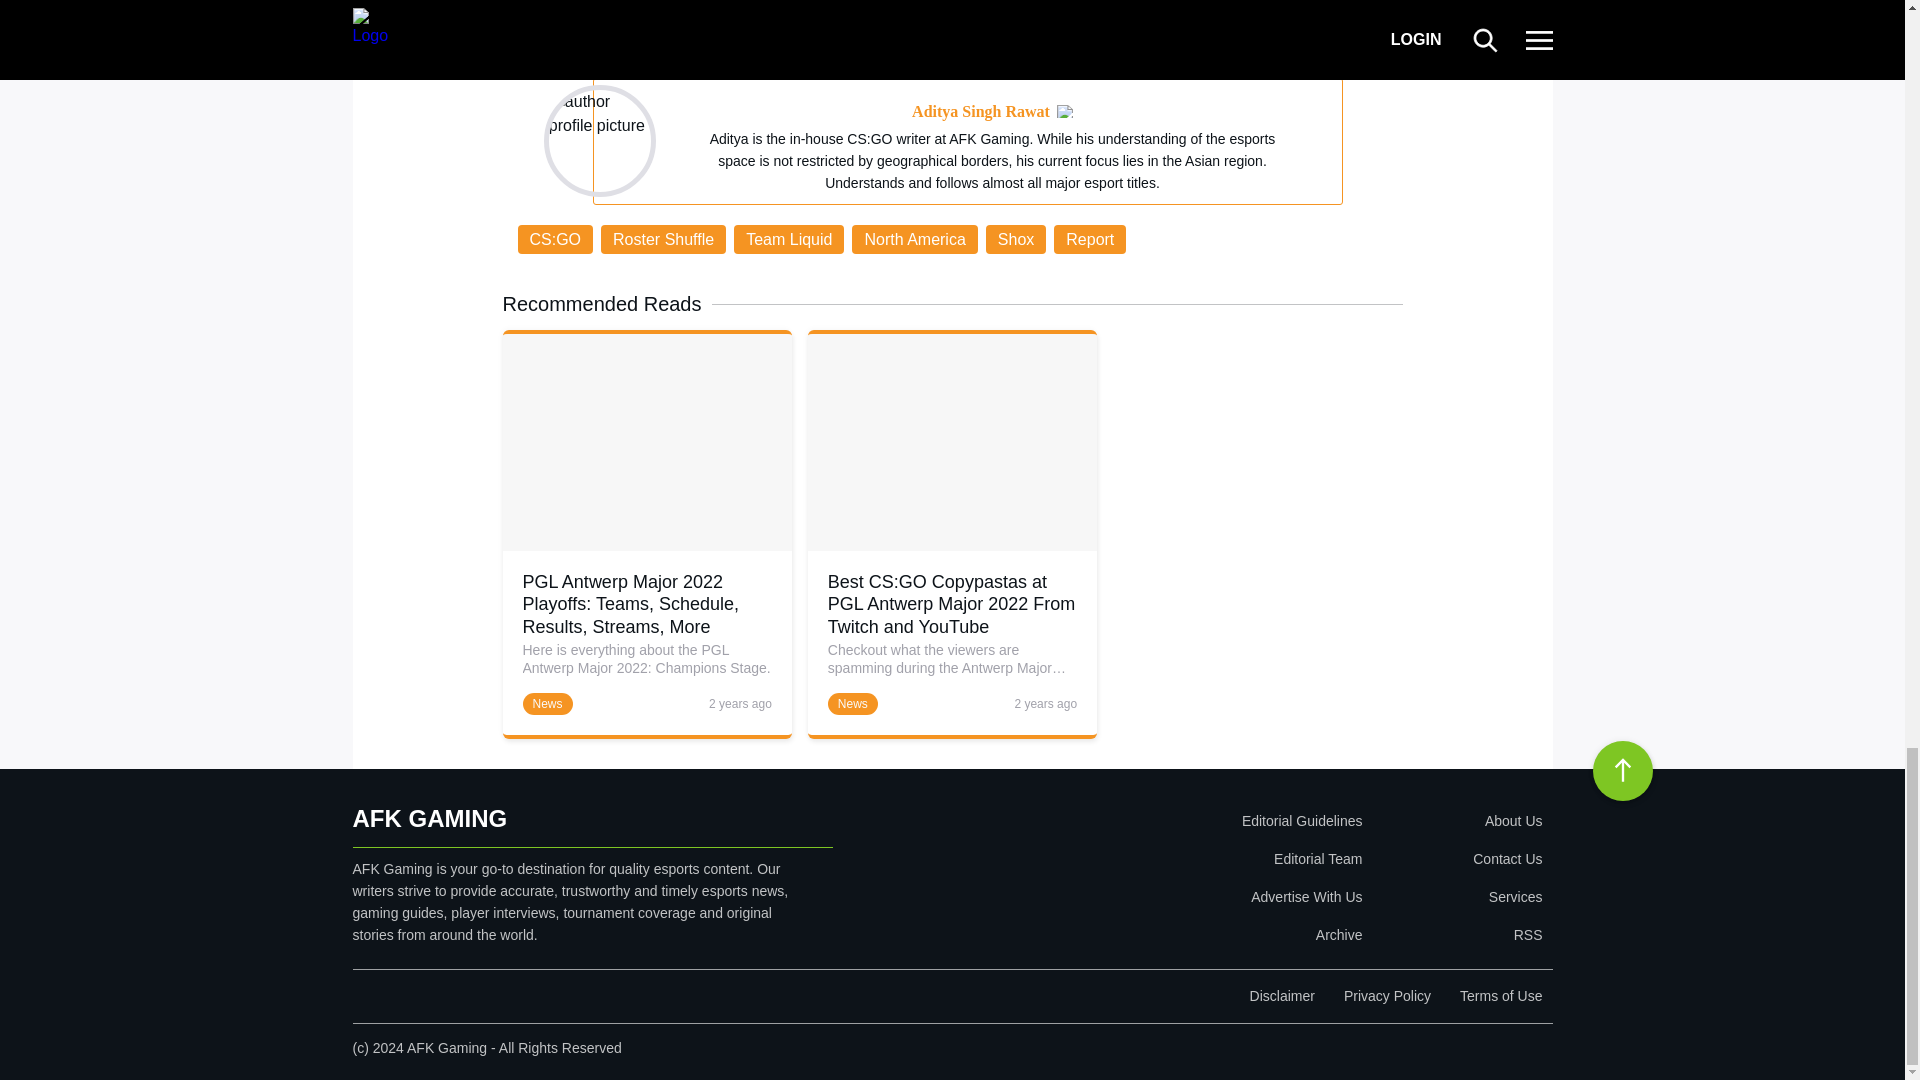 The image size is (1920, 1080). Describe the element at coordinates (914, 238) in the screenshot. I see `North America` at that location.